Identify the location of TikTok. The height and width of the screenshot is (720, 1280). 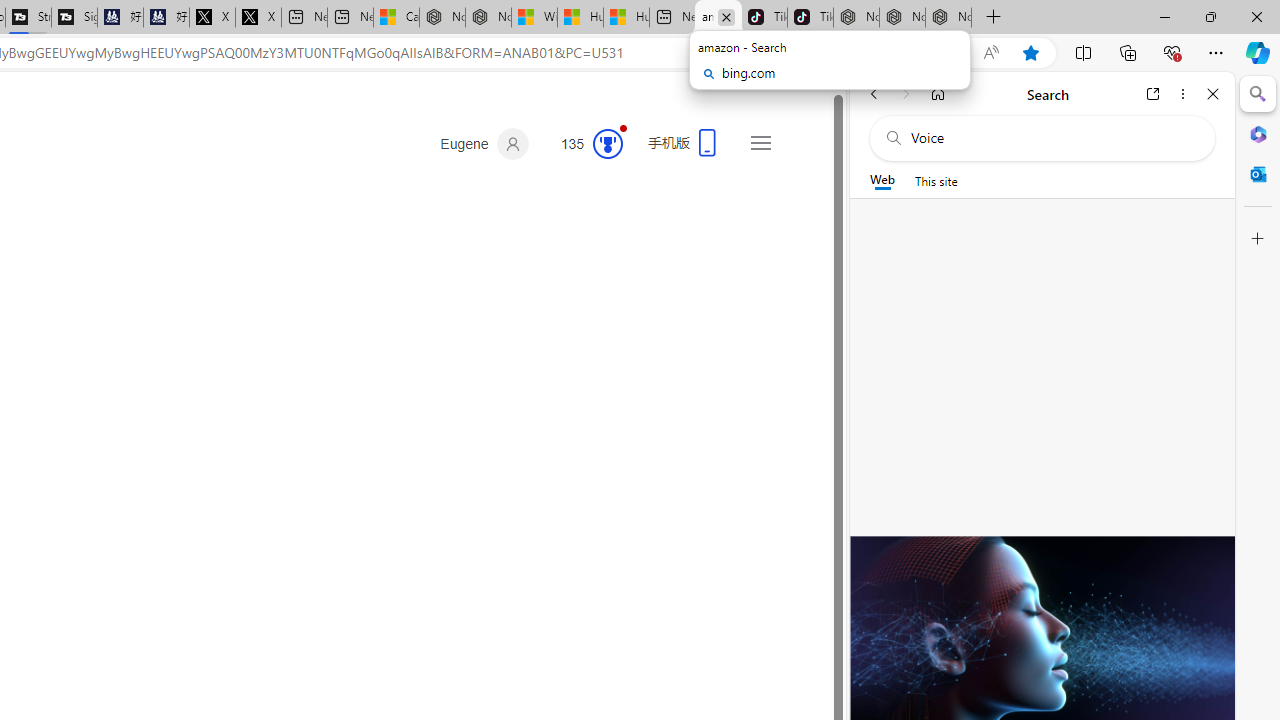
(810, 18).